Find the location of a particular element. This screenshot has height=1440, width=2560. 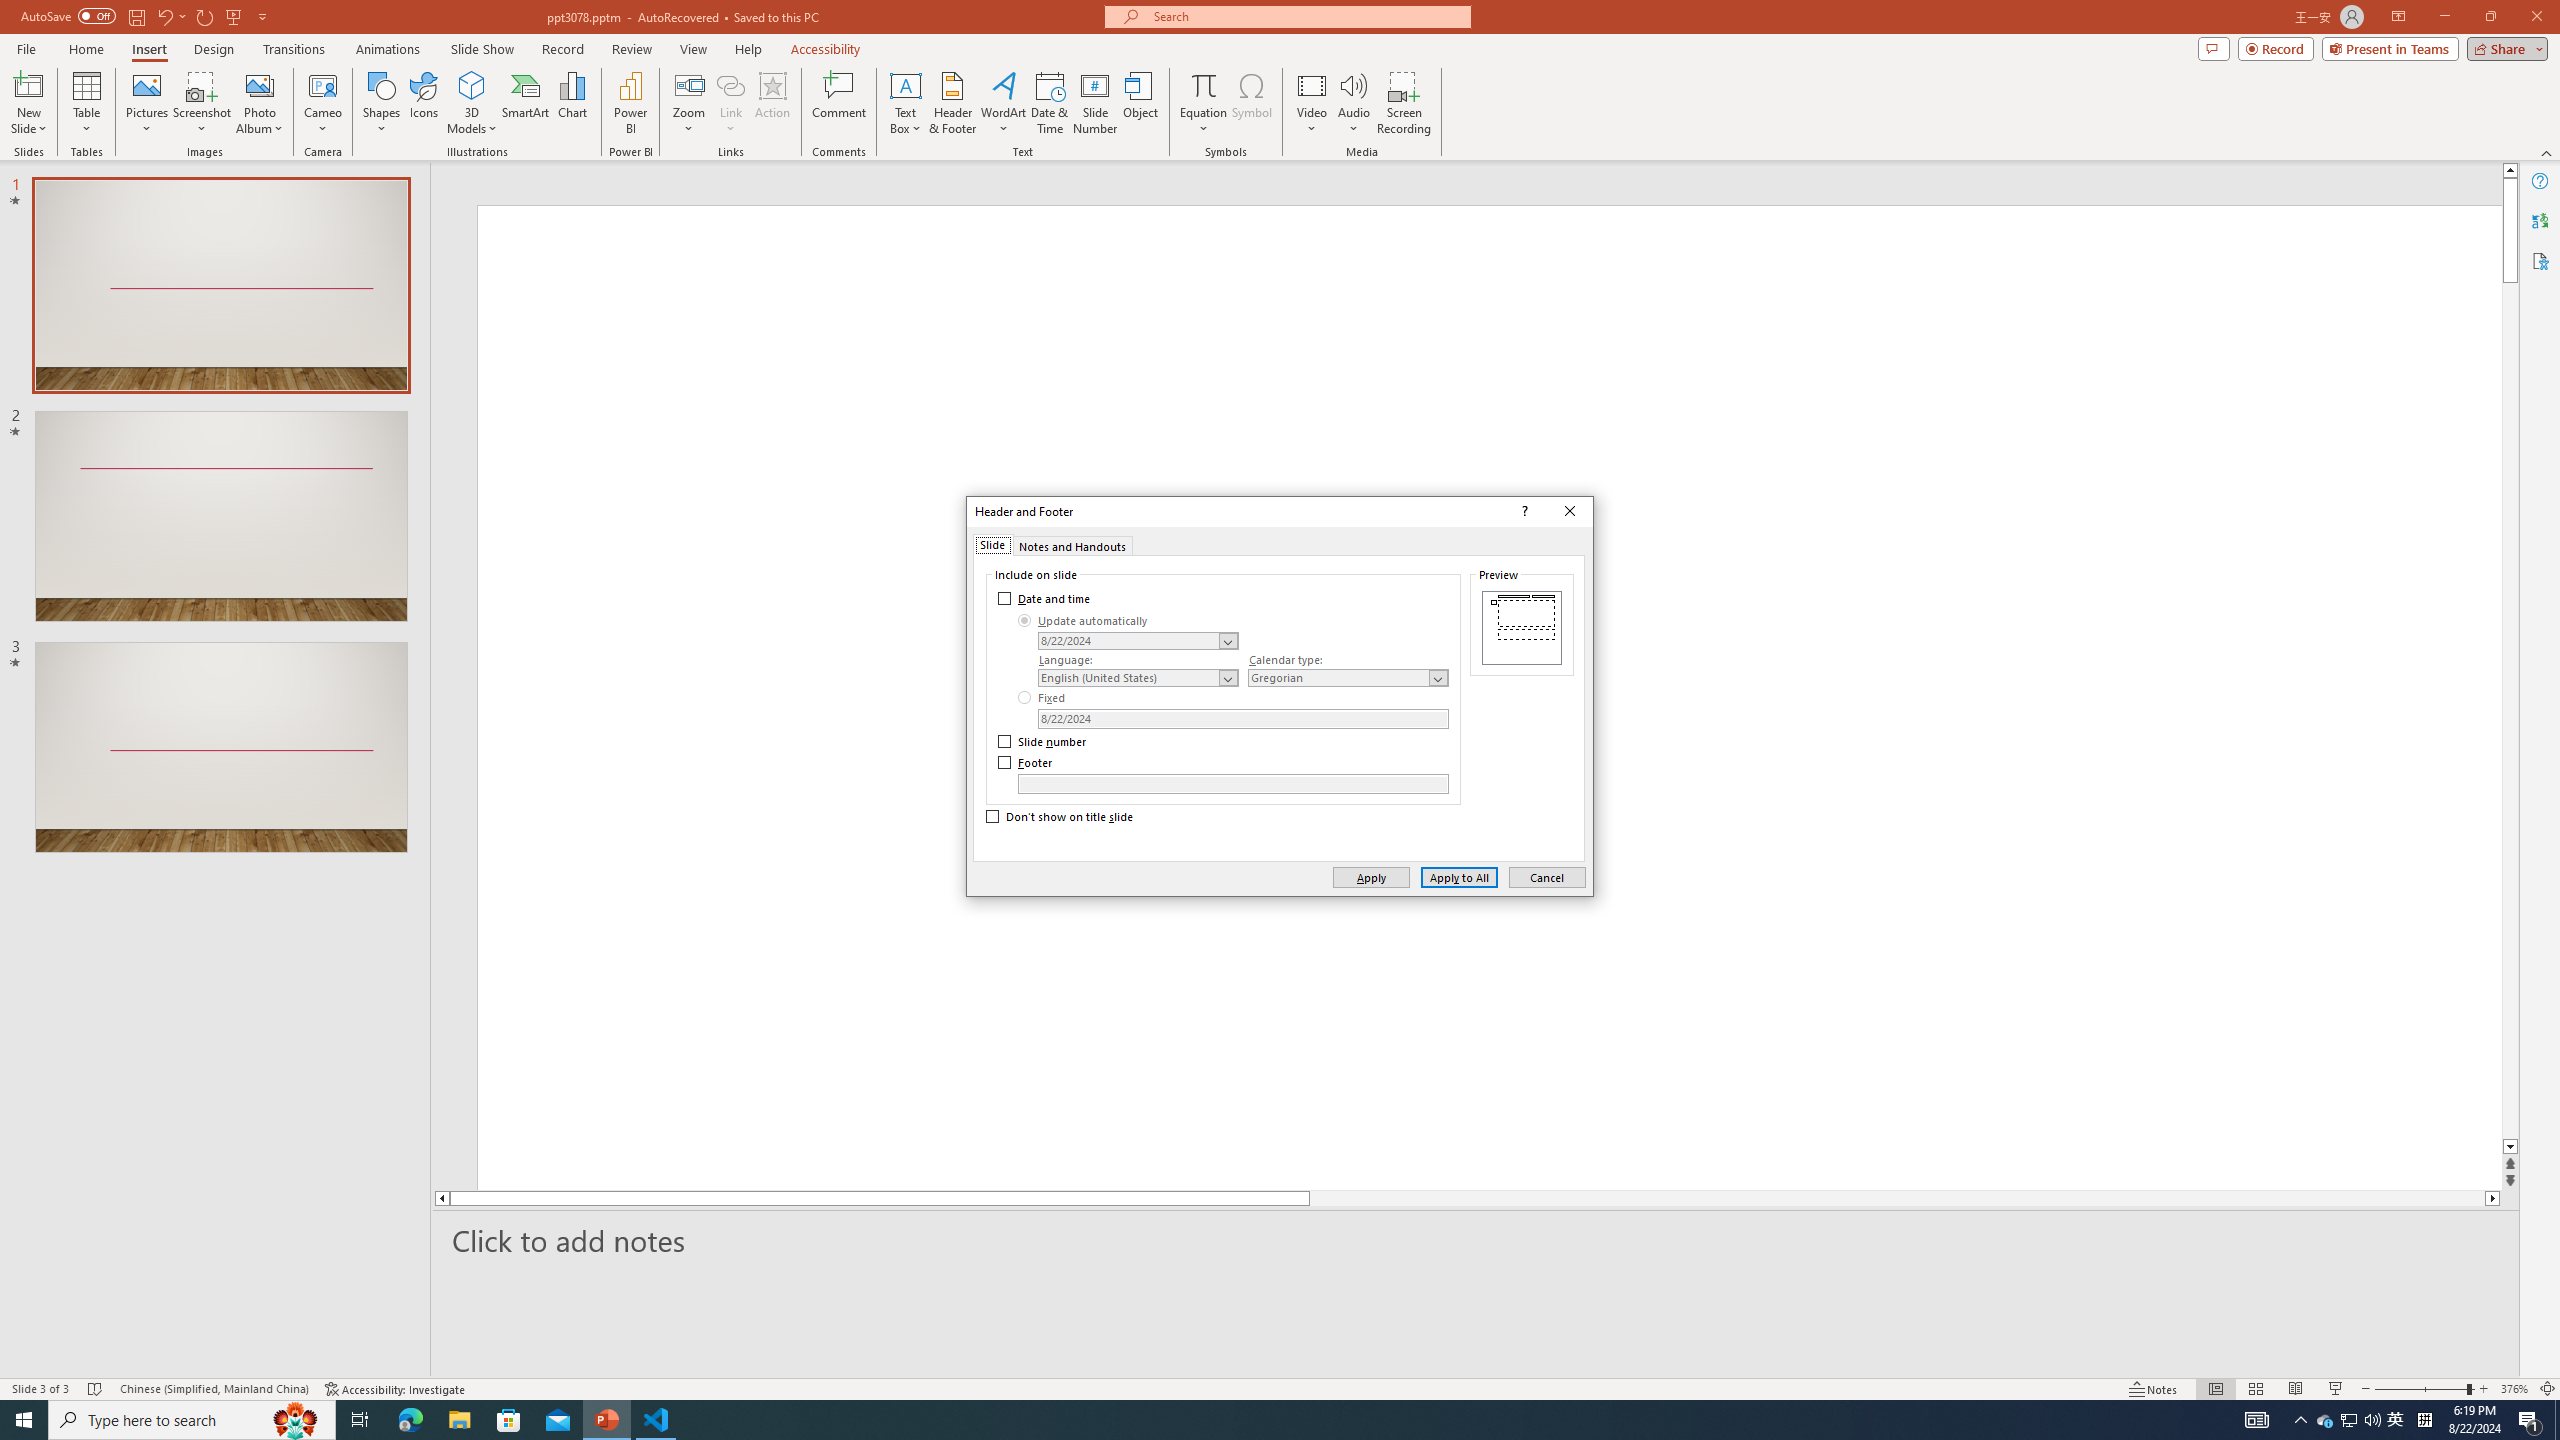

Screen Recording... is located at coordinates (1404, 103).